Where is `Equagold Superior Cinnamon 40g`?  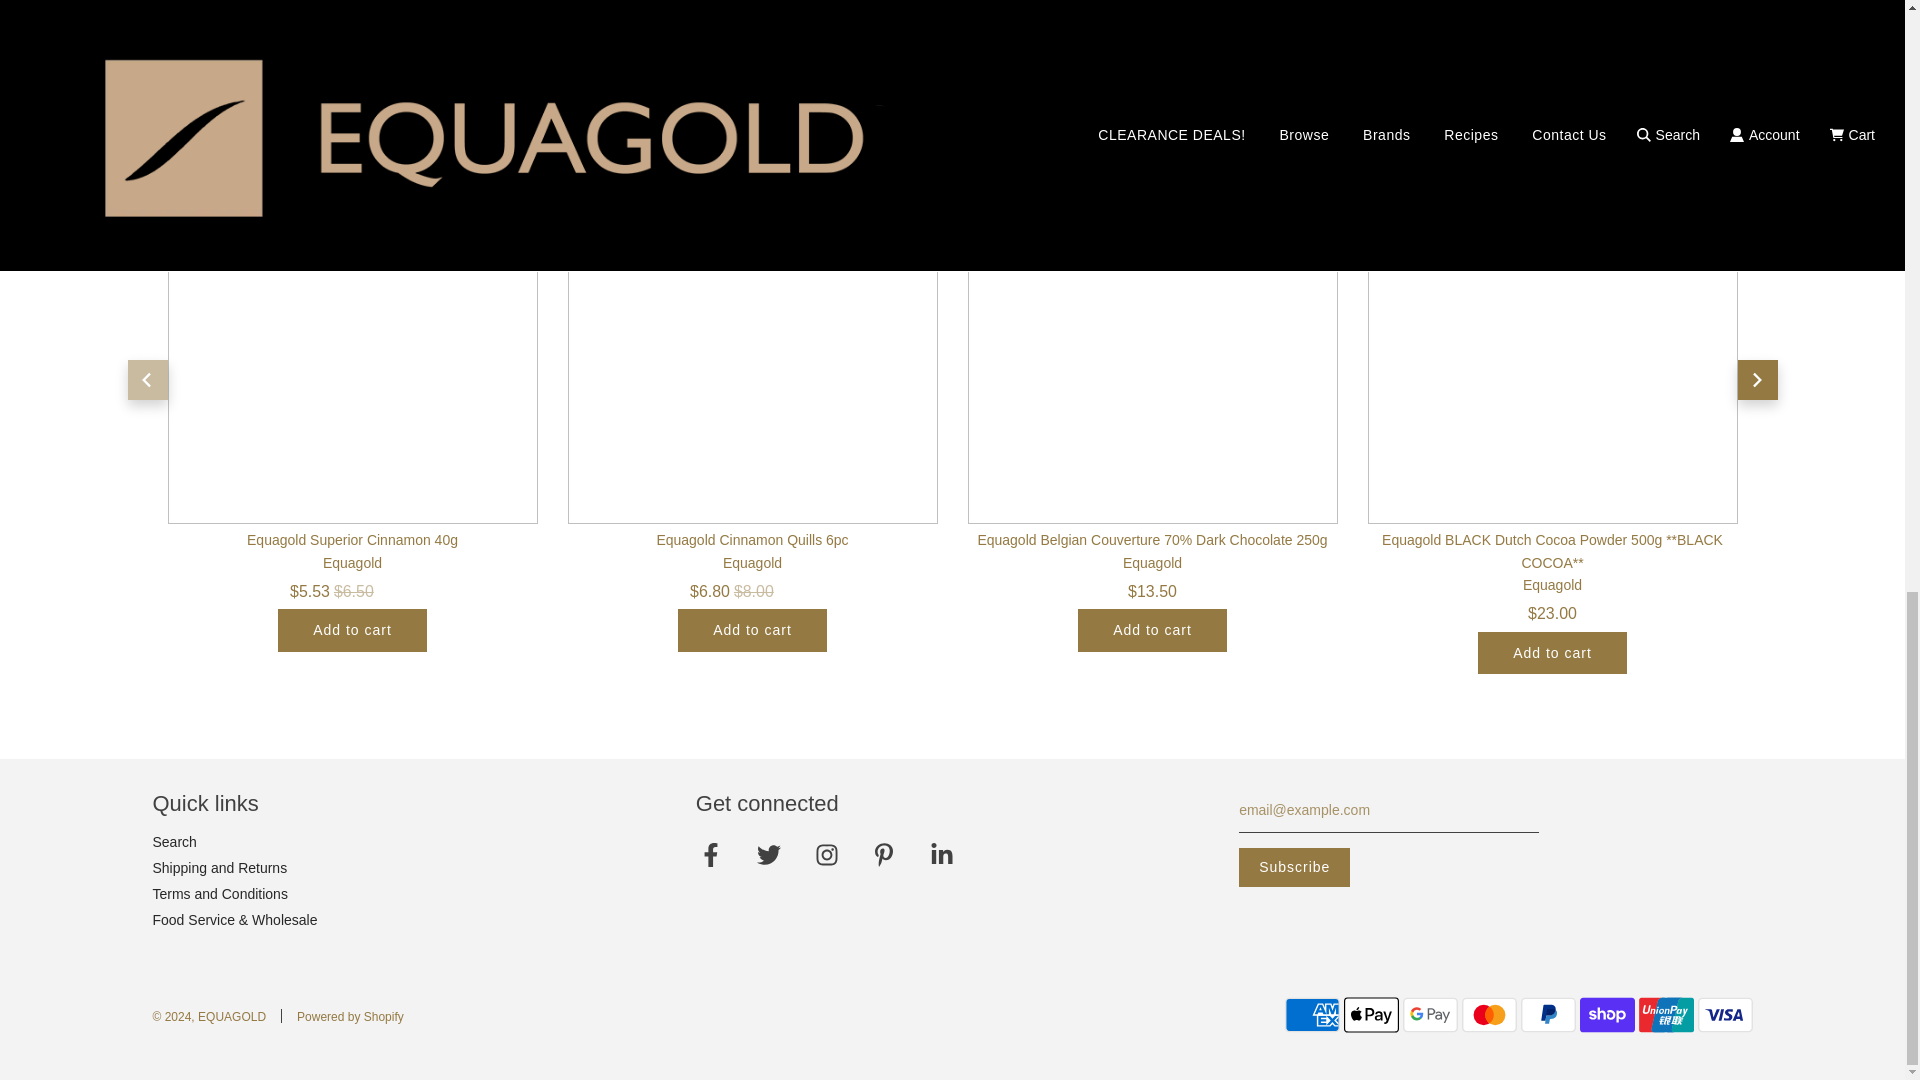
Equagold Superior Cinnamon 40g is located at coordinates (352, 338).